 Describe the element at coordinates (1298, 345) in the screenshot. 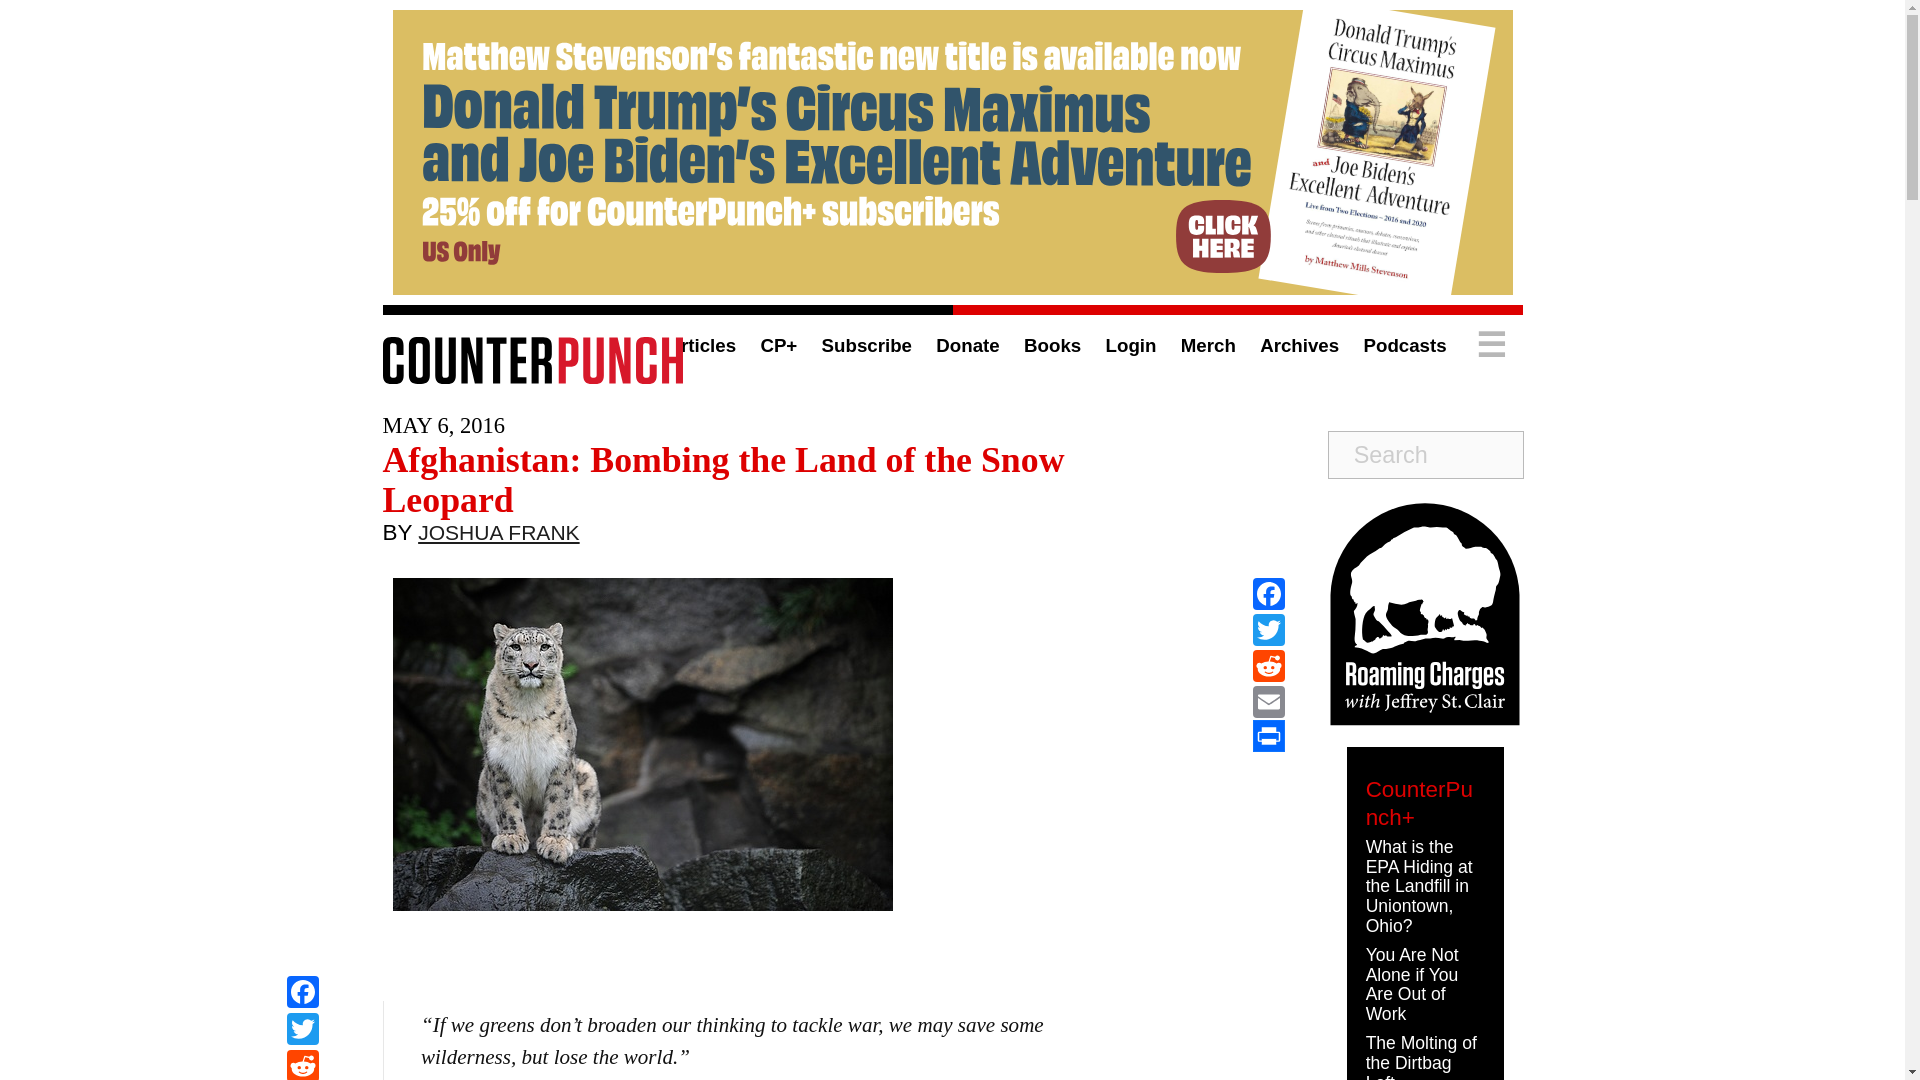

I see `Archives` at that location.